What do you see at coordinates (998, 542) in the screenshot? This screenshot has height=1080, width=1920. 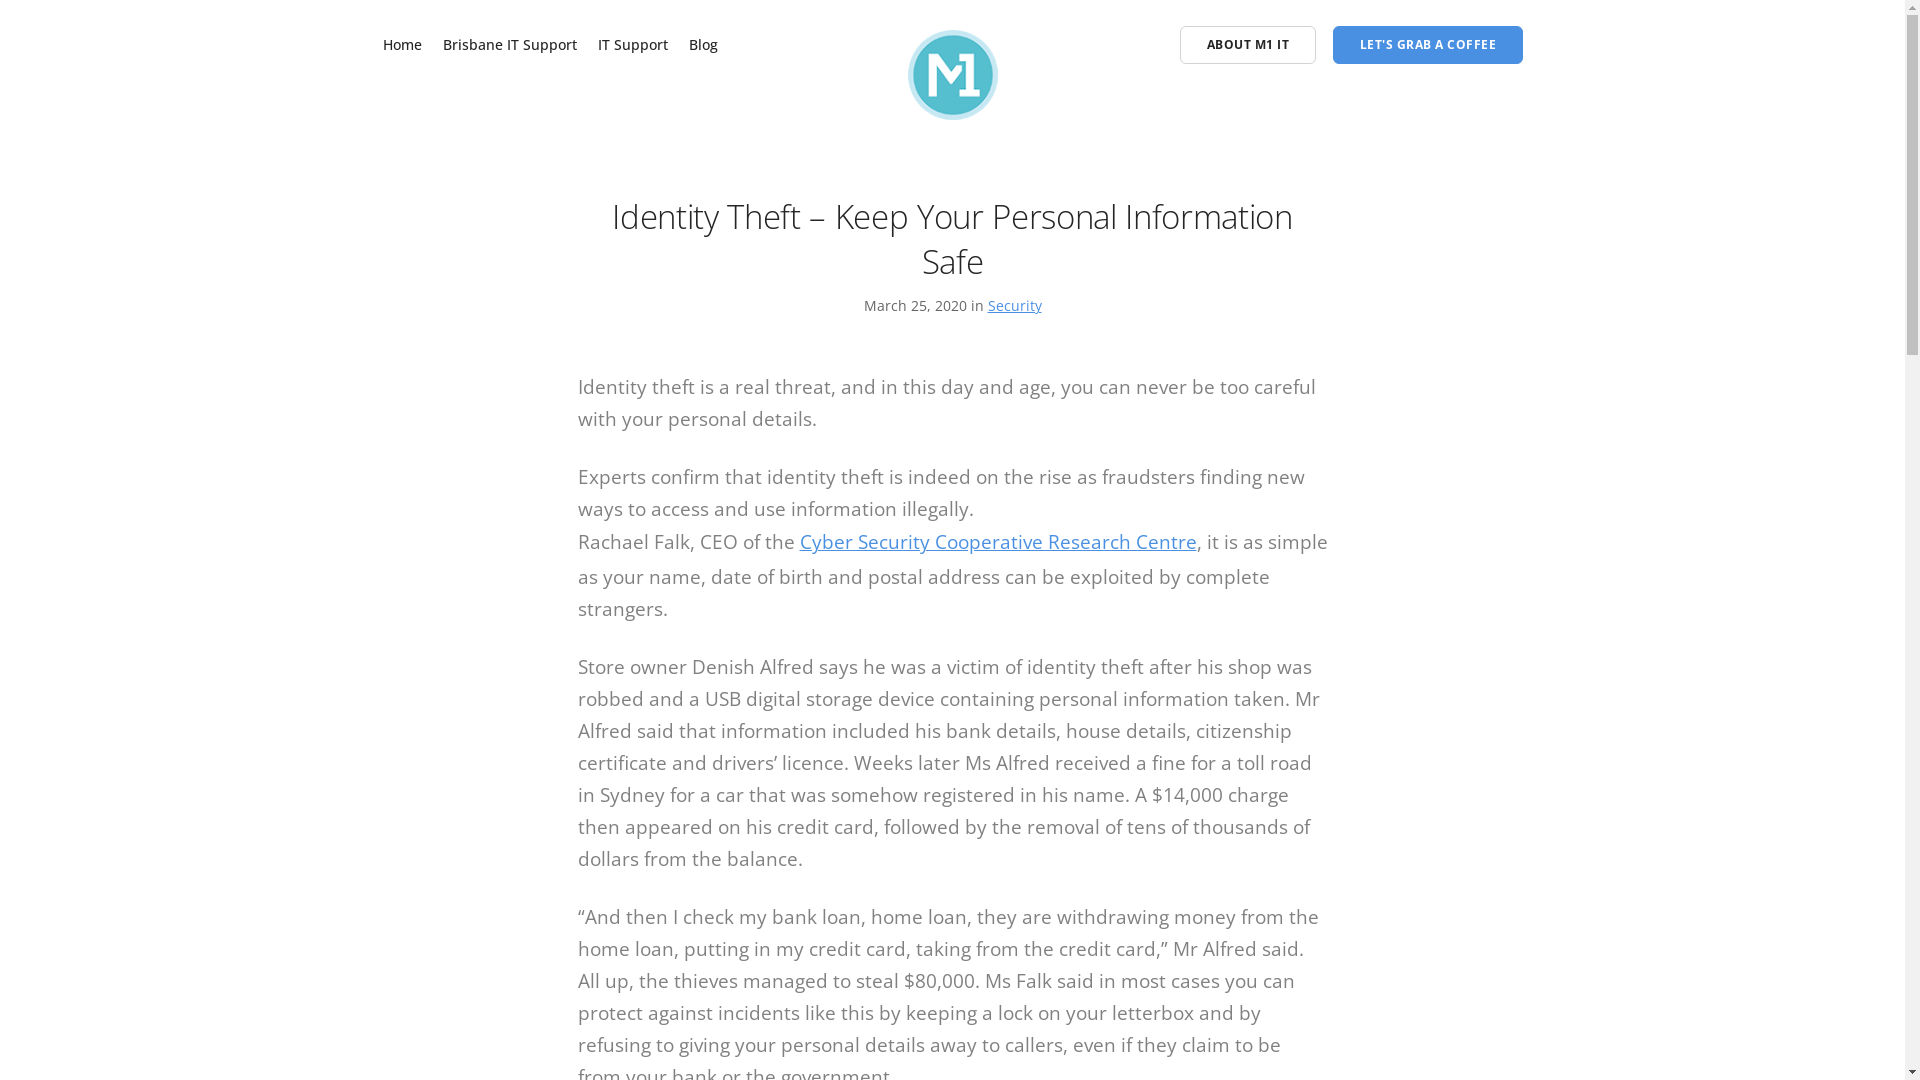 I see `Cyber Security Cooperative Research Centre` at bounding box center [998, 542].